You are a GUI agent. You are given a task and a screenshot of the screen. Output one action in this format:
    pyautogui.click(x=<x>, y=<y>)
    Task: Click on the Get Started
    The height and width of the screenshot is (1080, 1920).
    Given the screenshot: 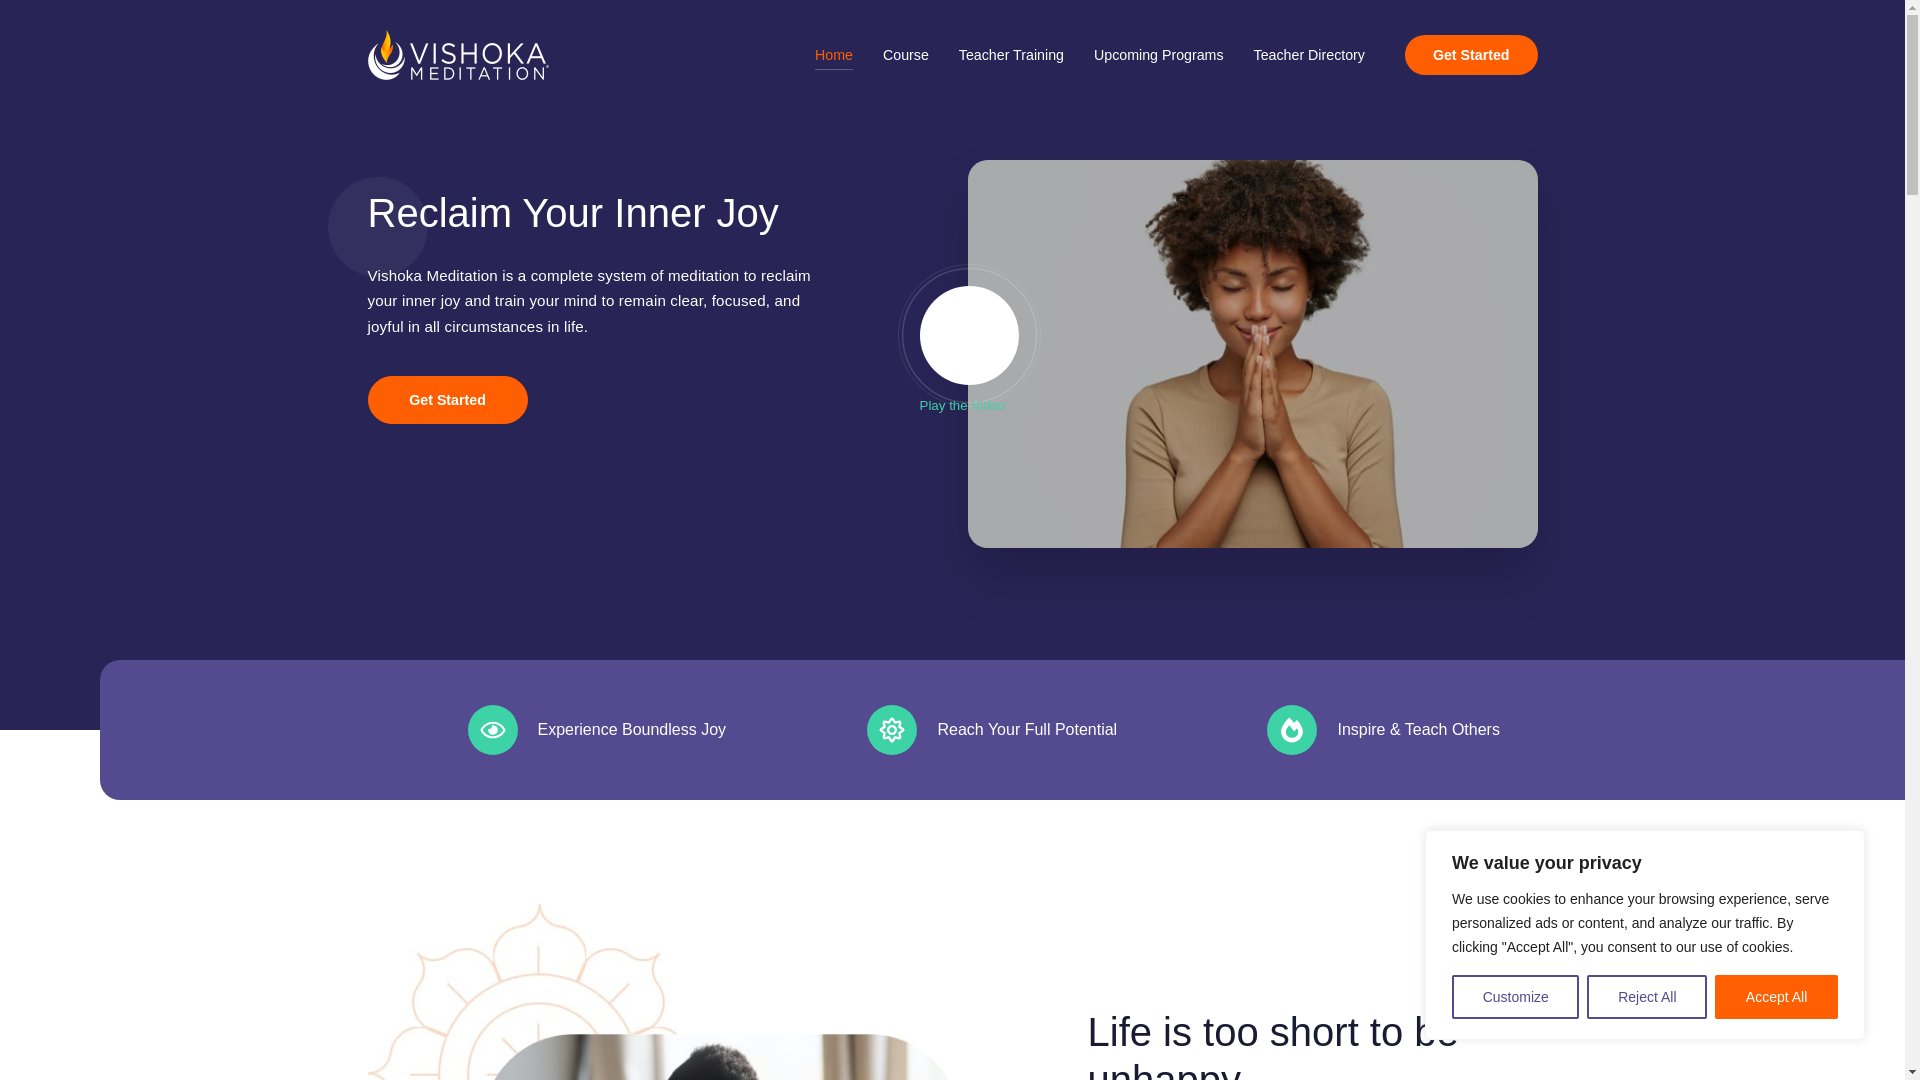 What is the action you would take?
    pyautogui.click(x=1471, y=54)
    